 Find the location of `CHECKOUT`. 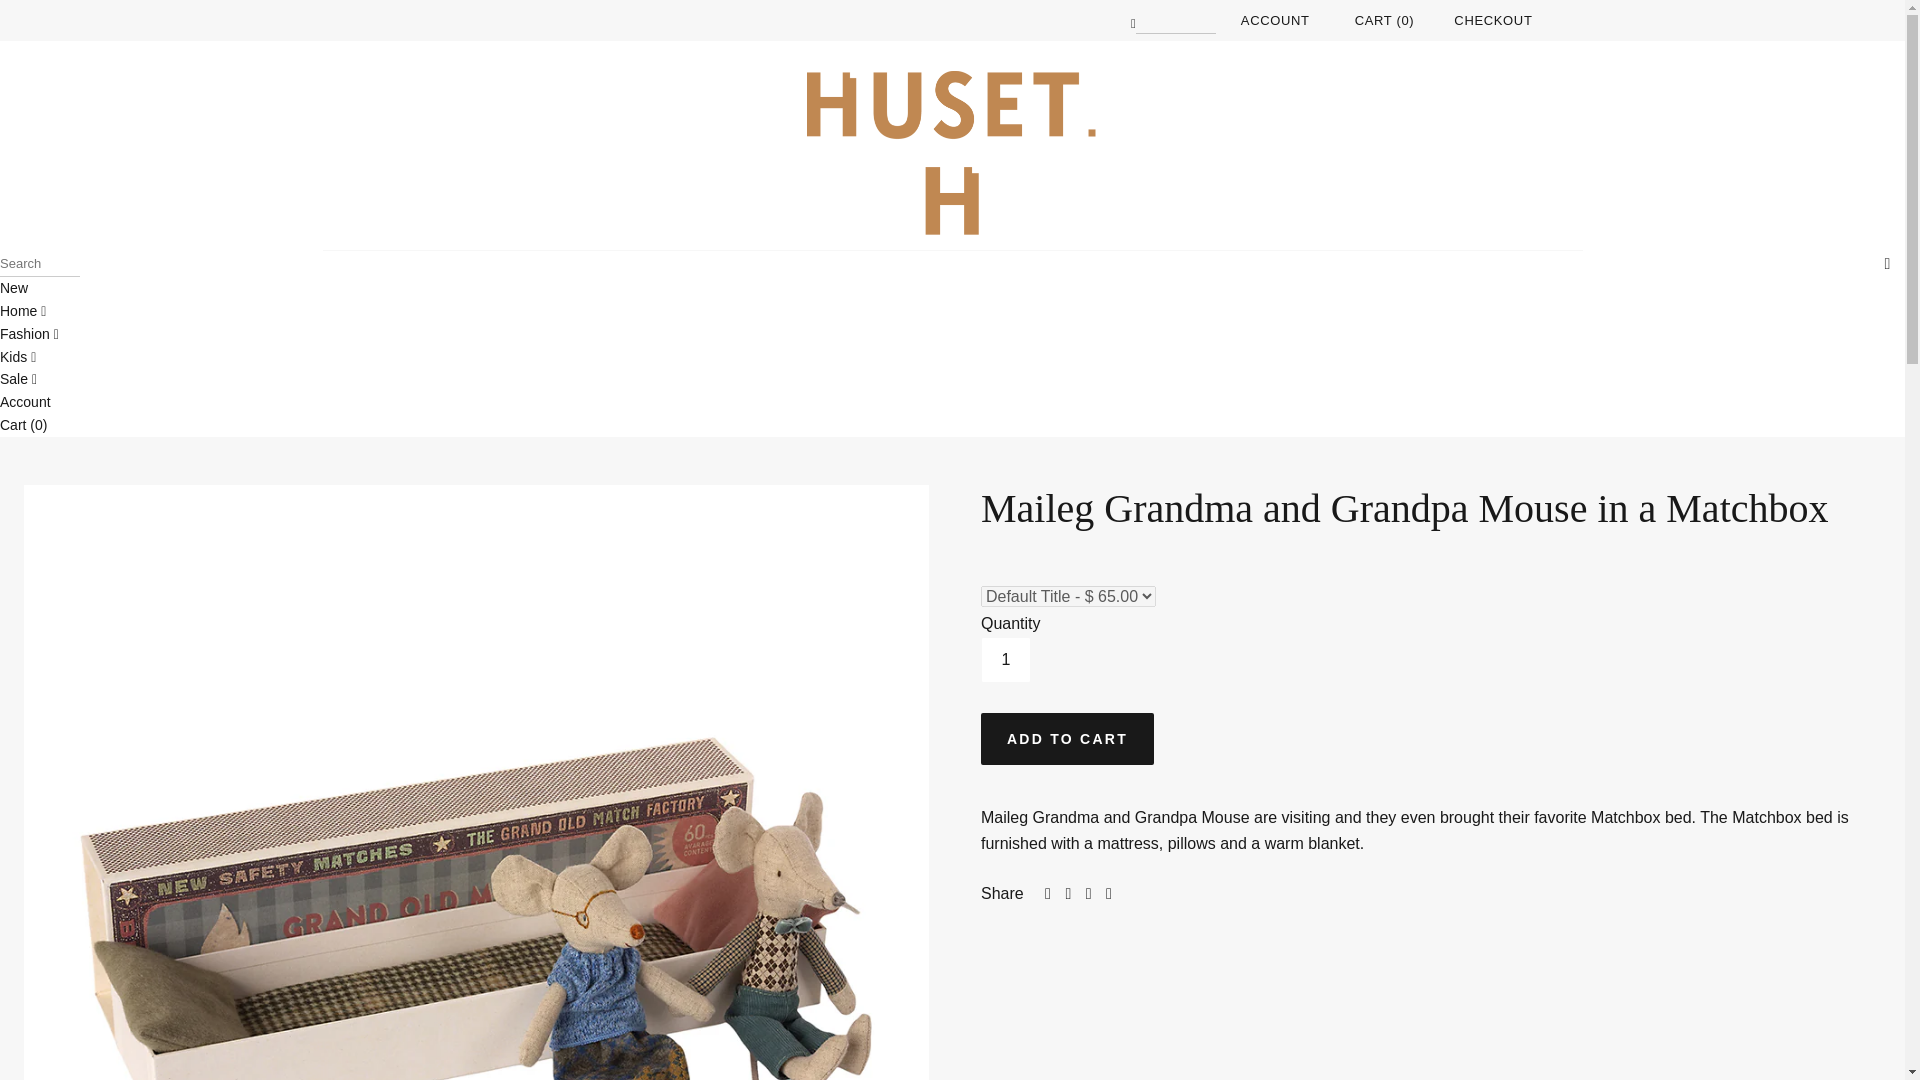

CHECKOUT is located at coordinates (1492, 20).